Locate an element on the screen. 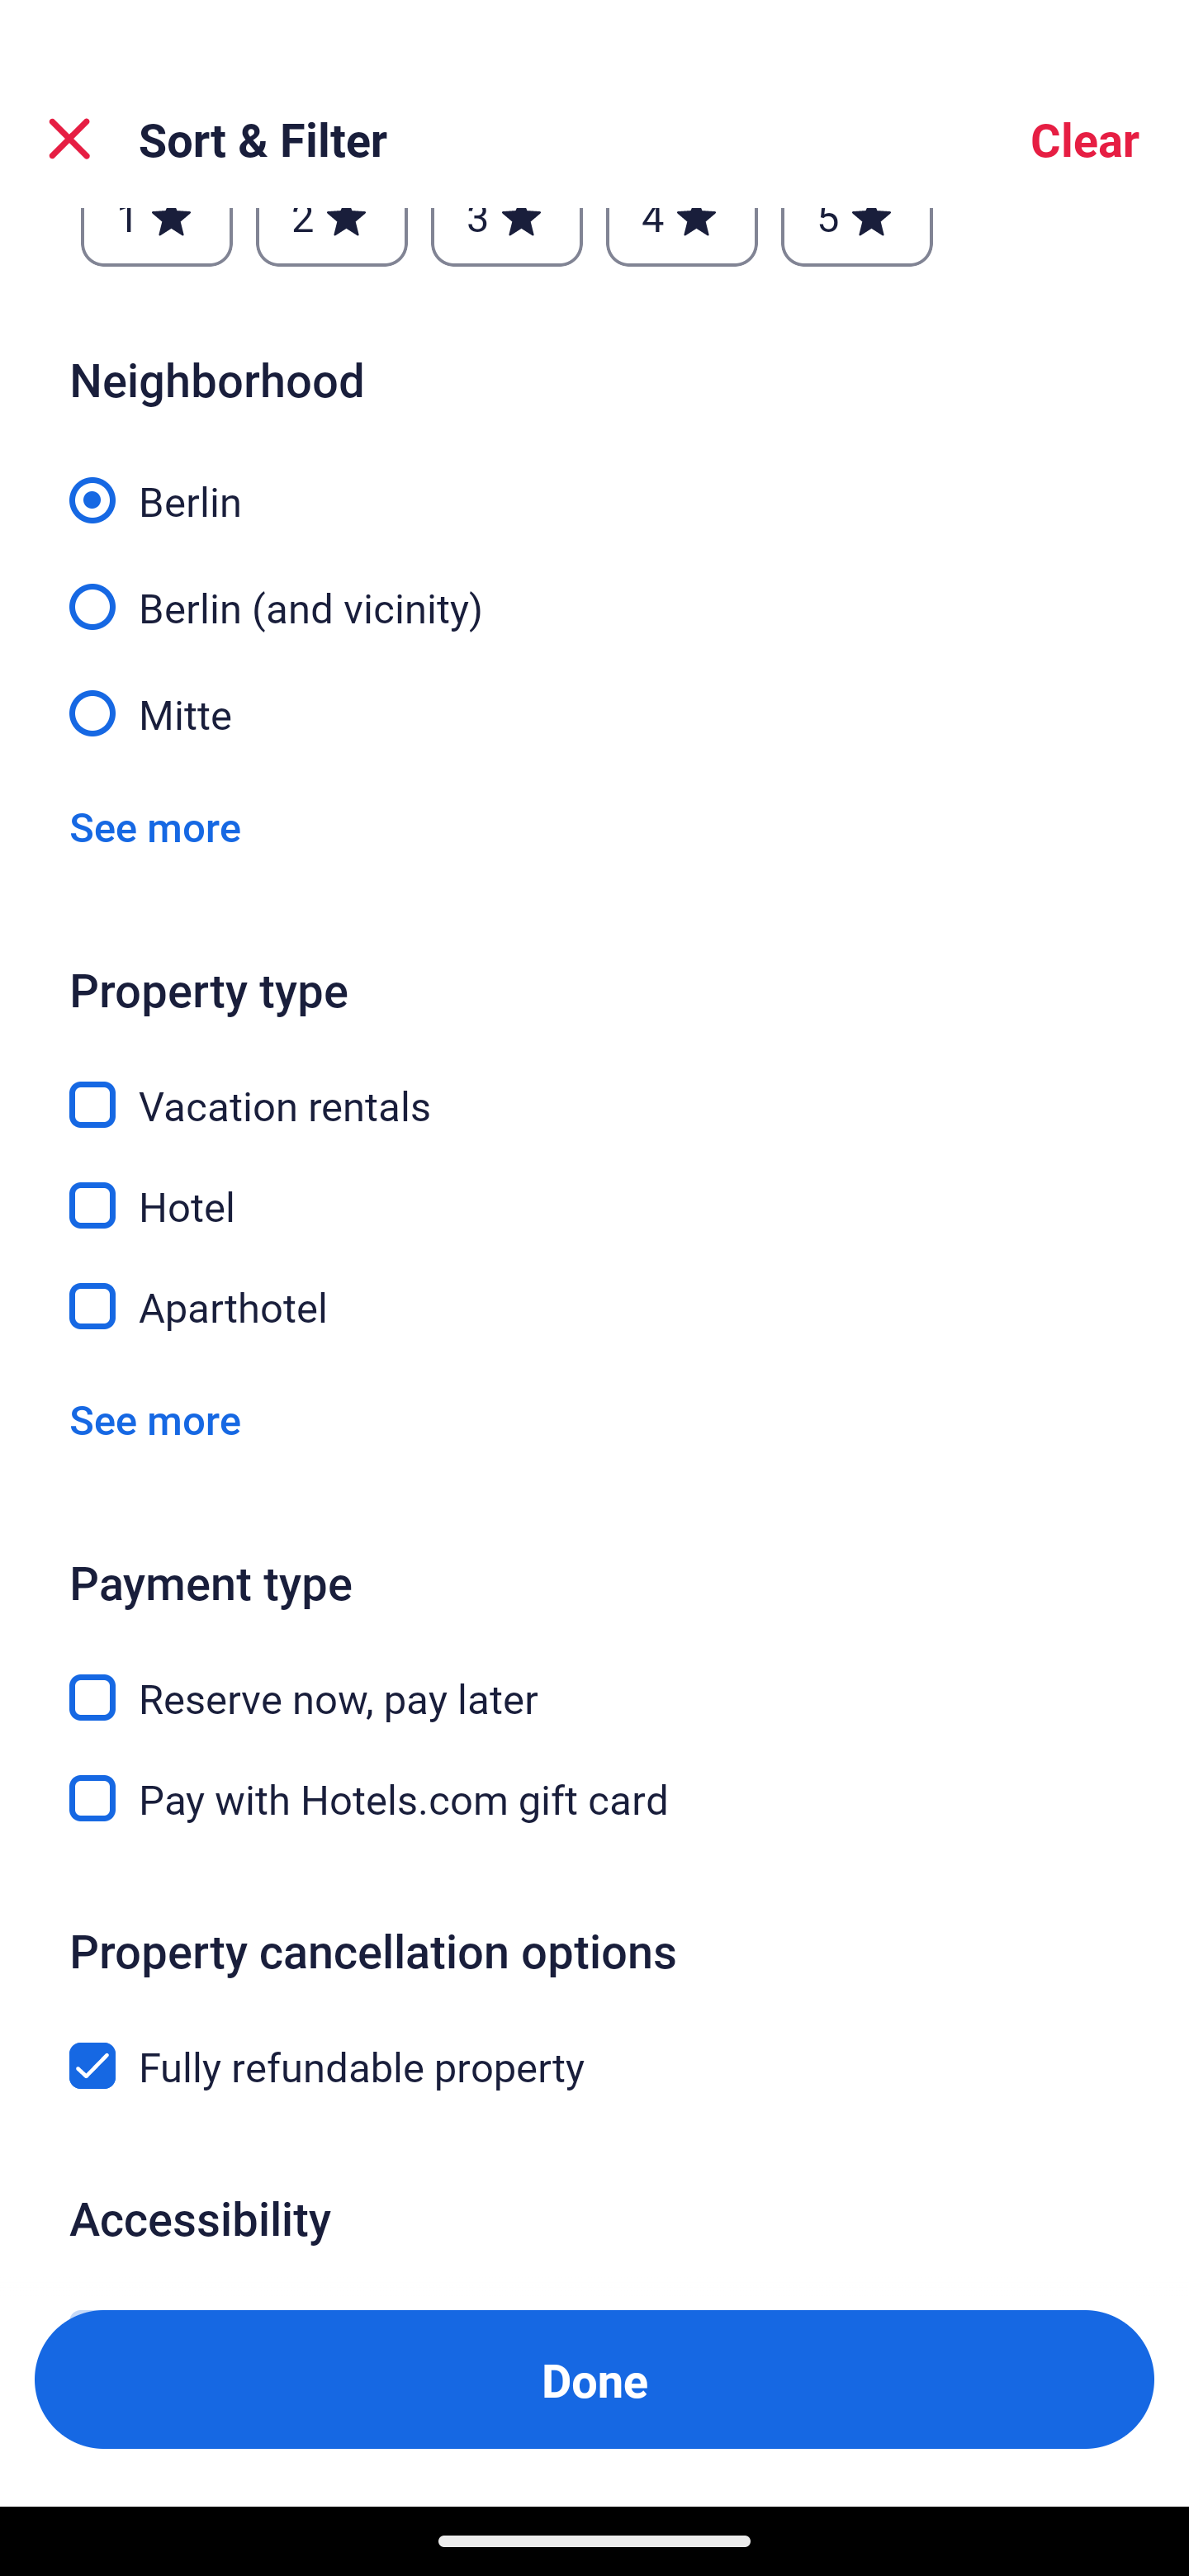 The width and height of the screenshot is (1189, 2576). See more See more property types Link is located at coordinates (155, 1418).